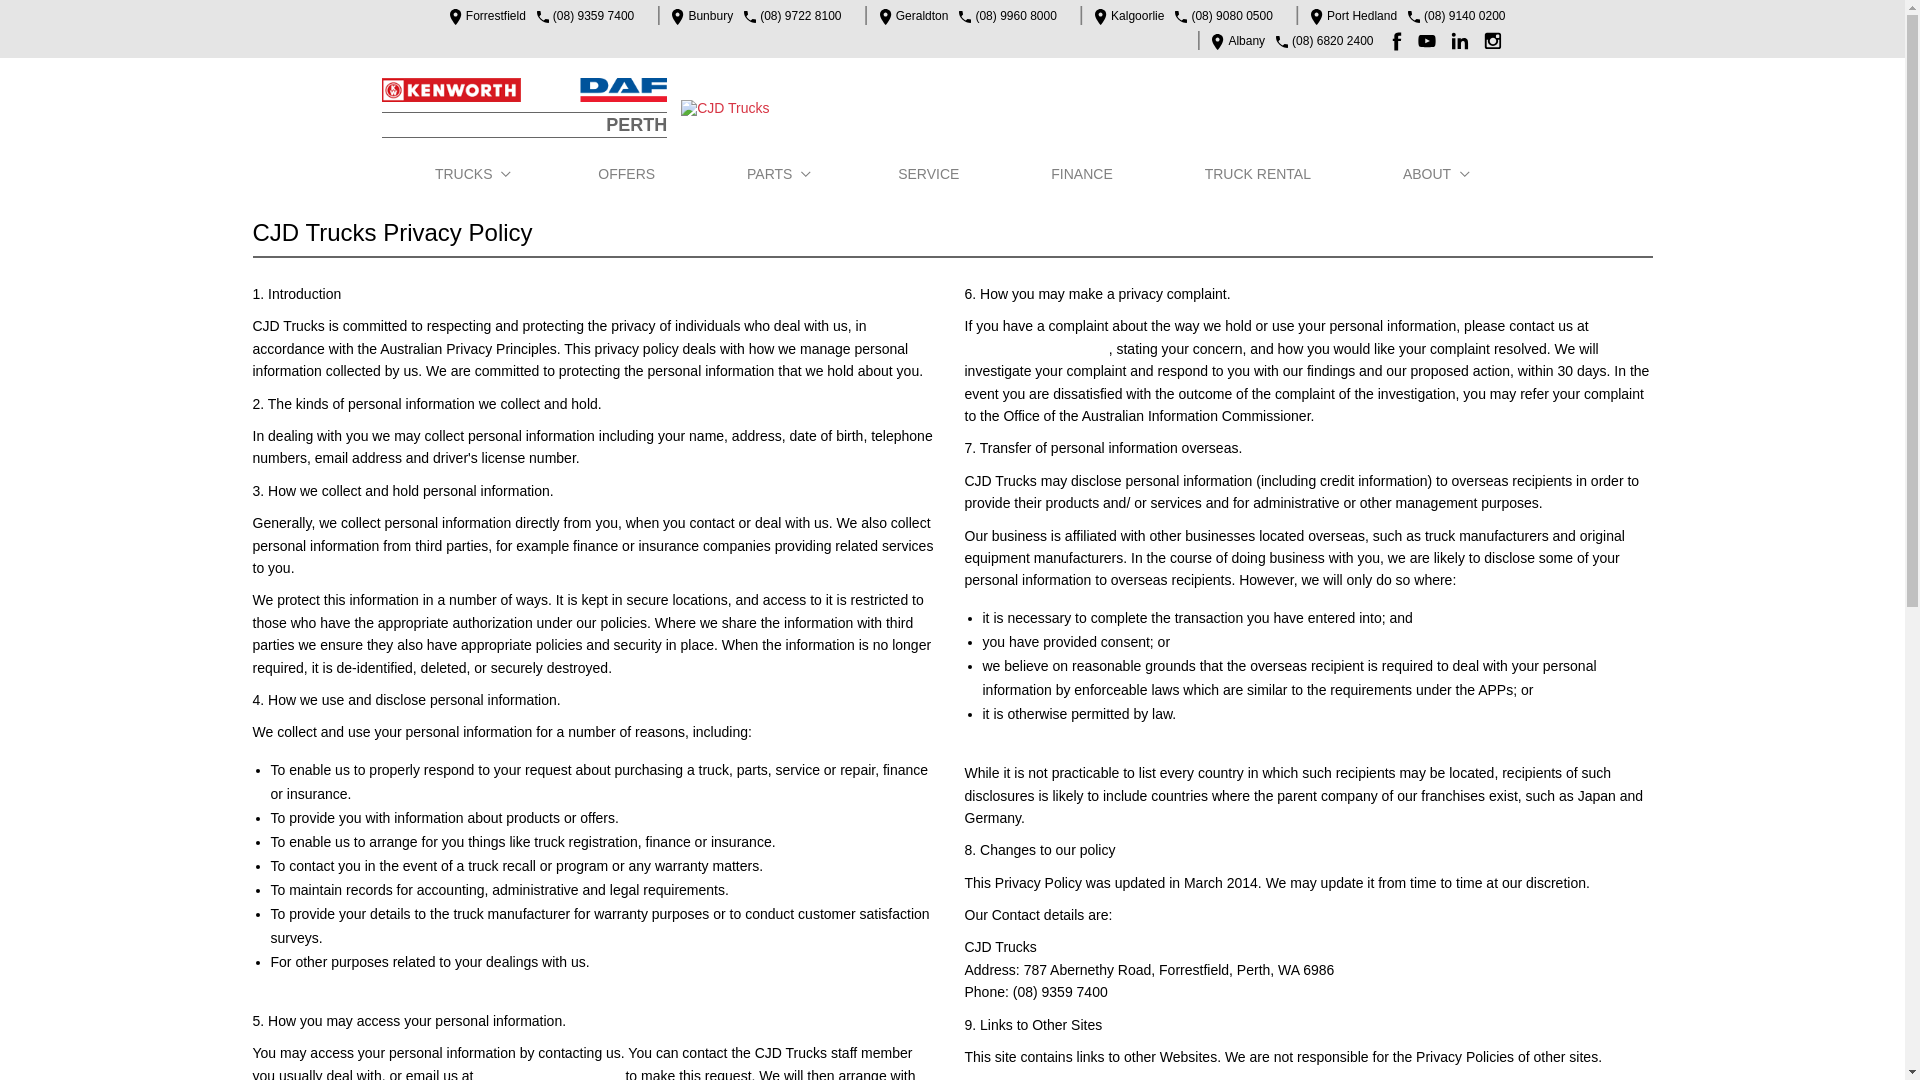  Describe the element at coordinates (1464, 41) in the screenshot. I see `Follow us on LinkedIn` at that location.